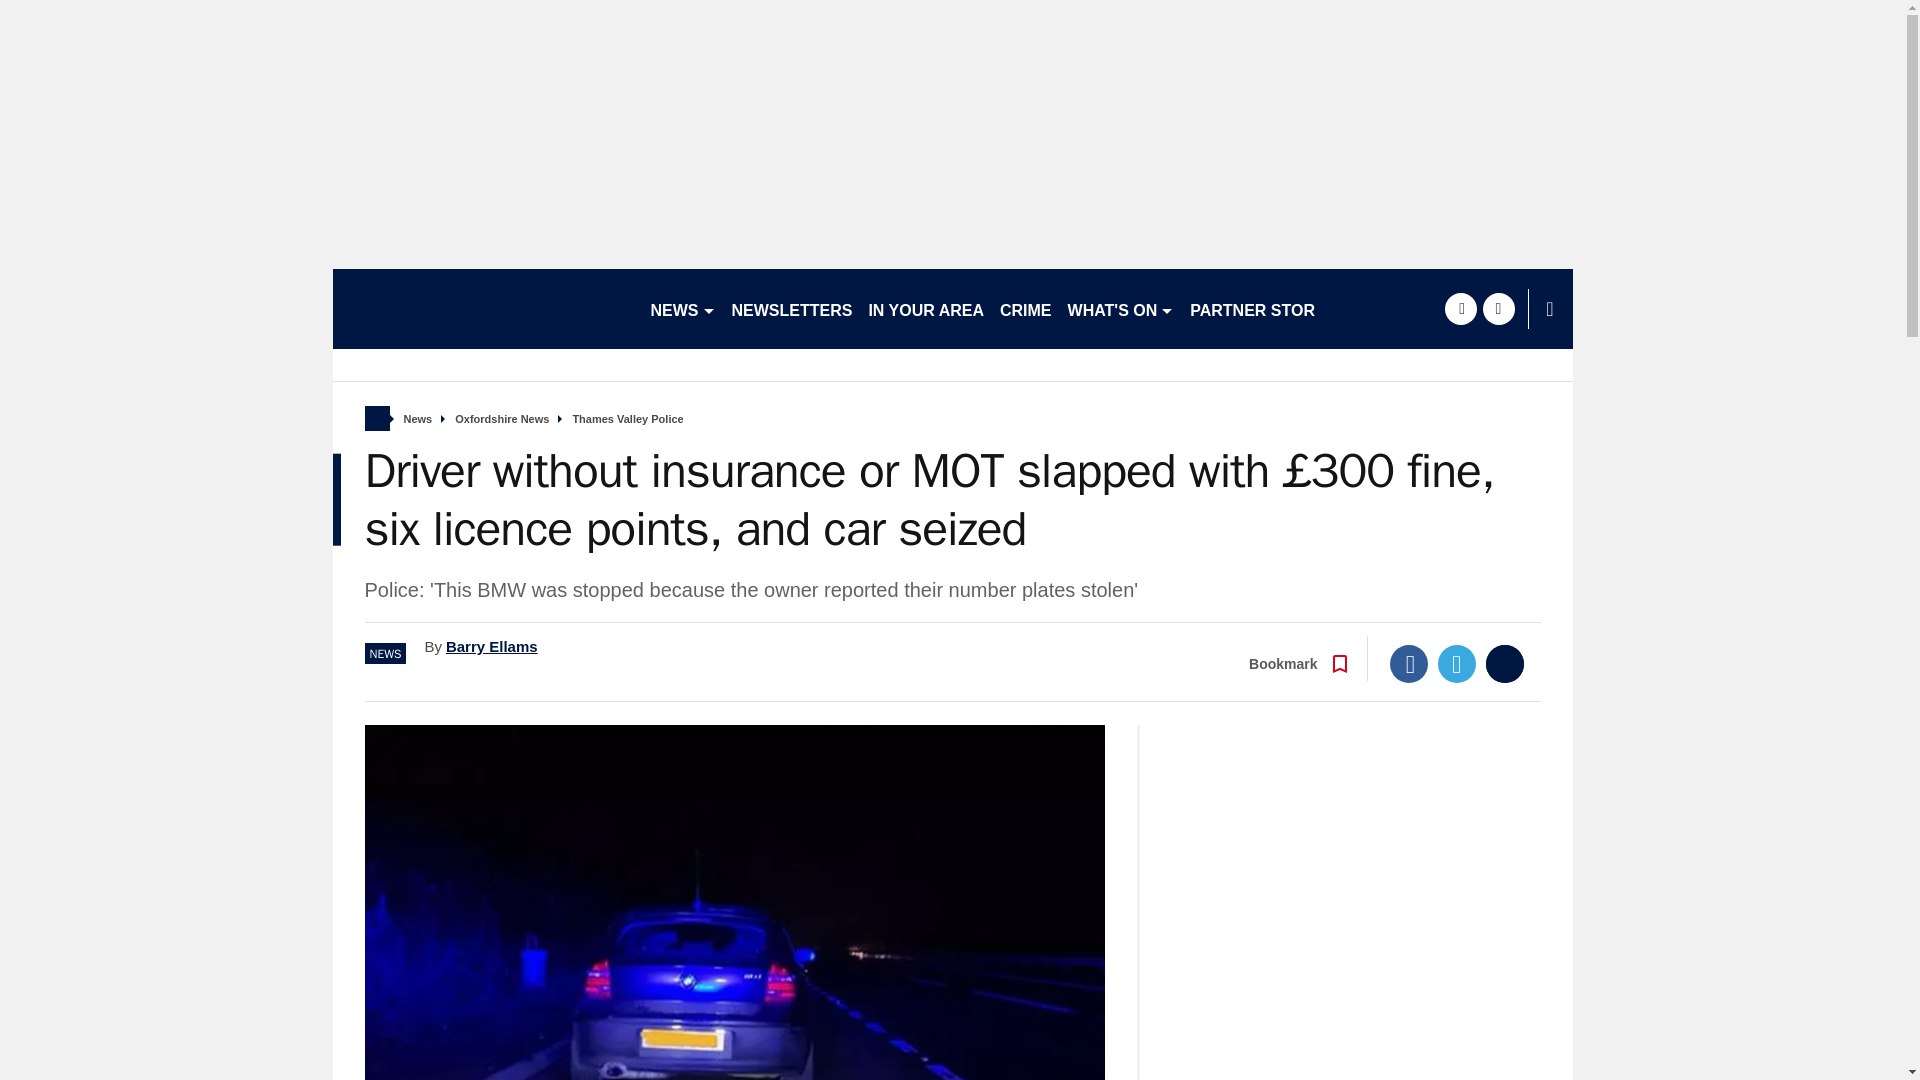 The width and height of the screenshot is (1920, 1080). What do you see at coordinates (1460, 308) in the screenshot?
I see `facebook` at bounding box center [1460, 308].